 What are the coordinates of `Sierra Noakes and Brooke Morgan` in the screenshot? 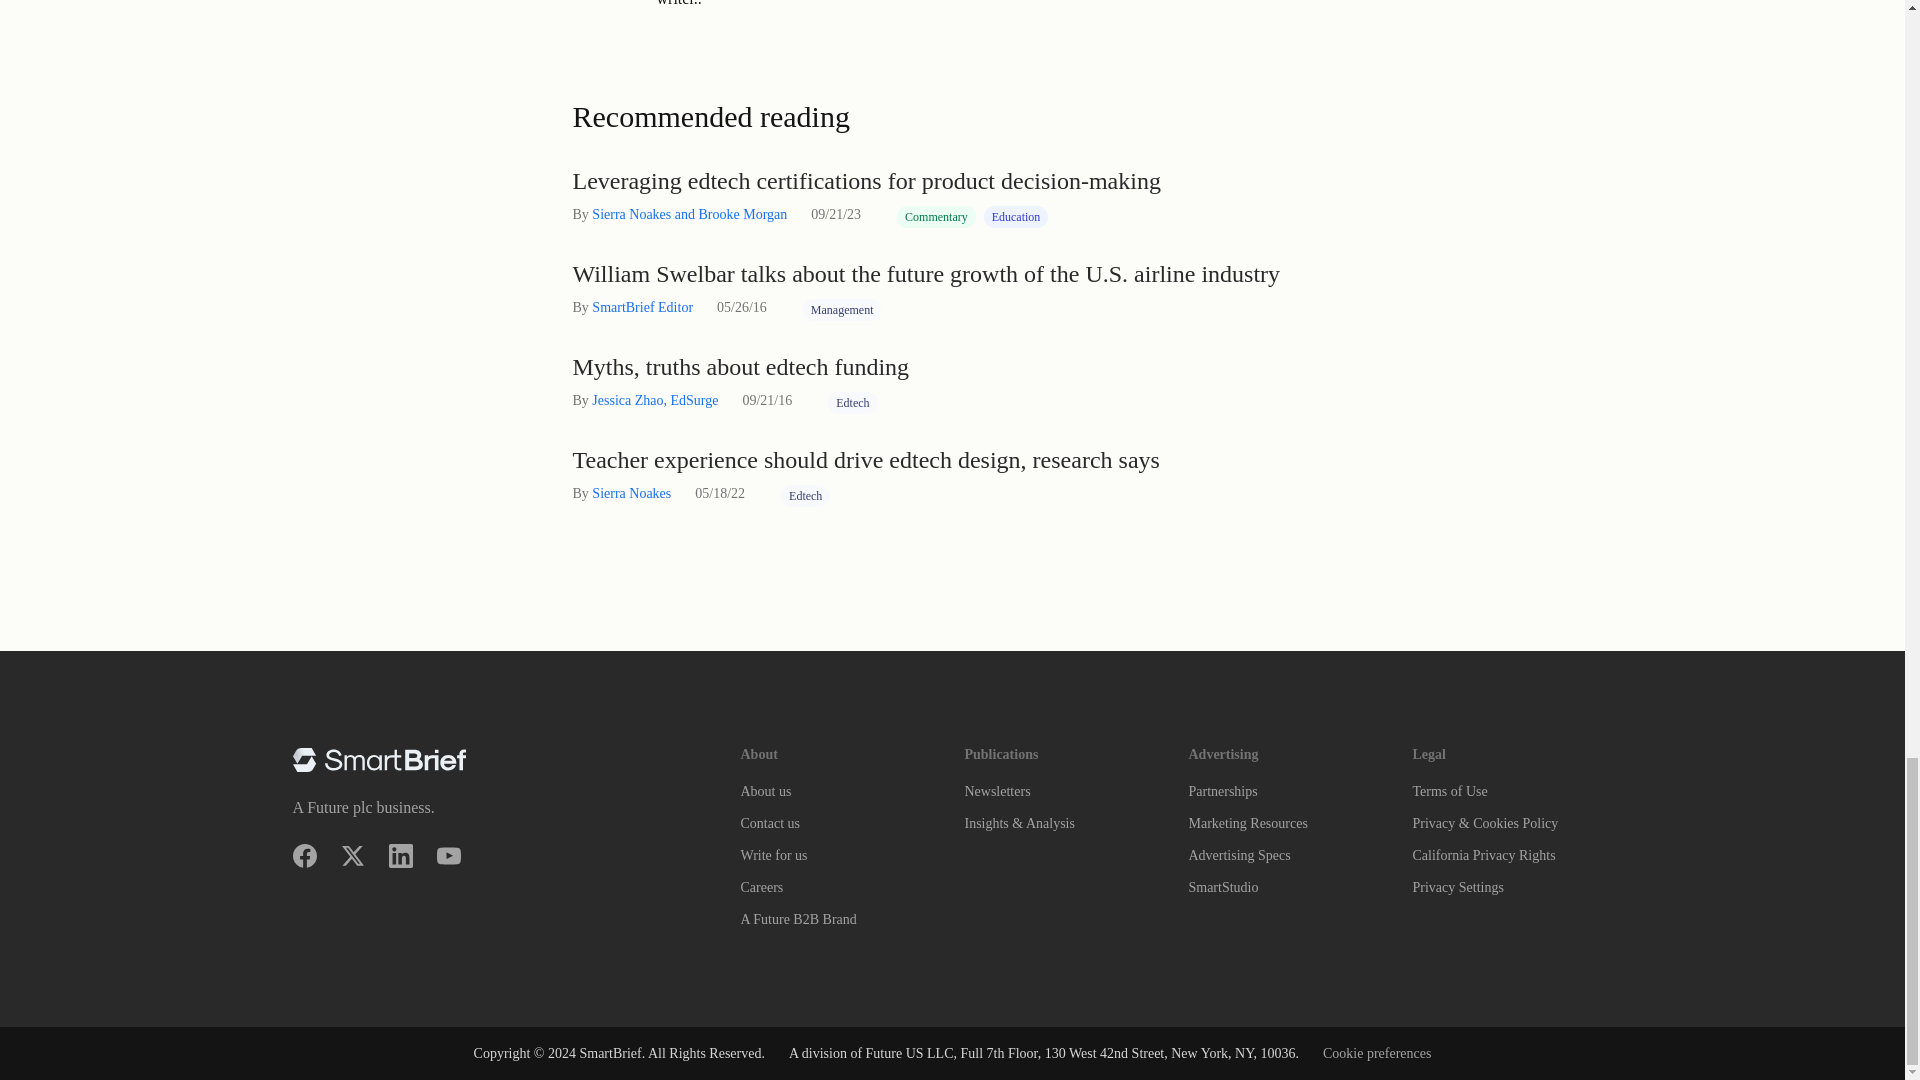 It's located at (689, 214).